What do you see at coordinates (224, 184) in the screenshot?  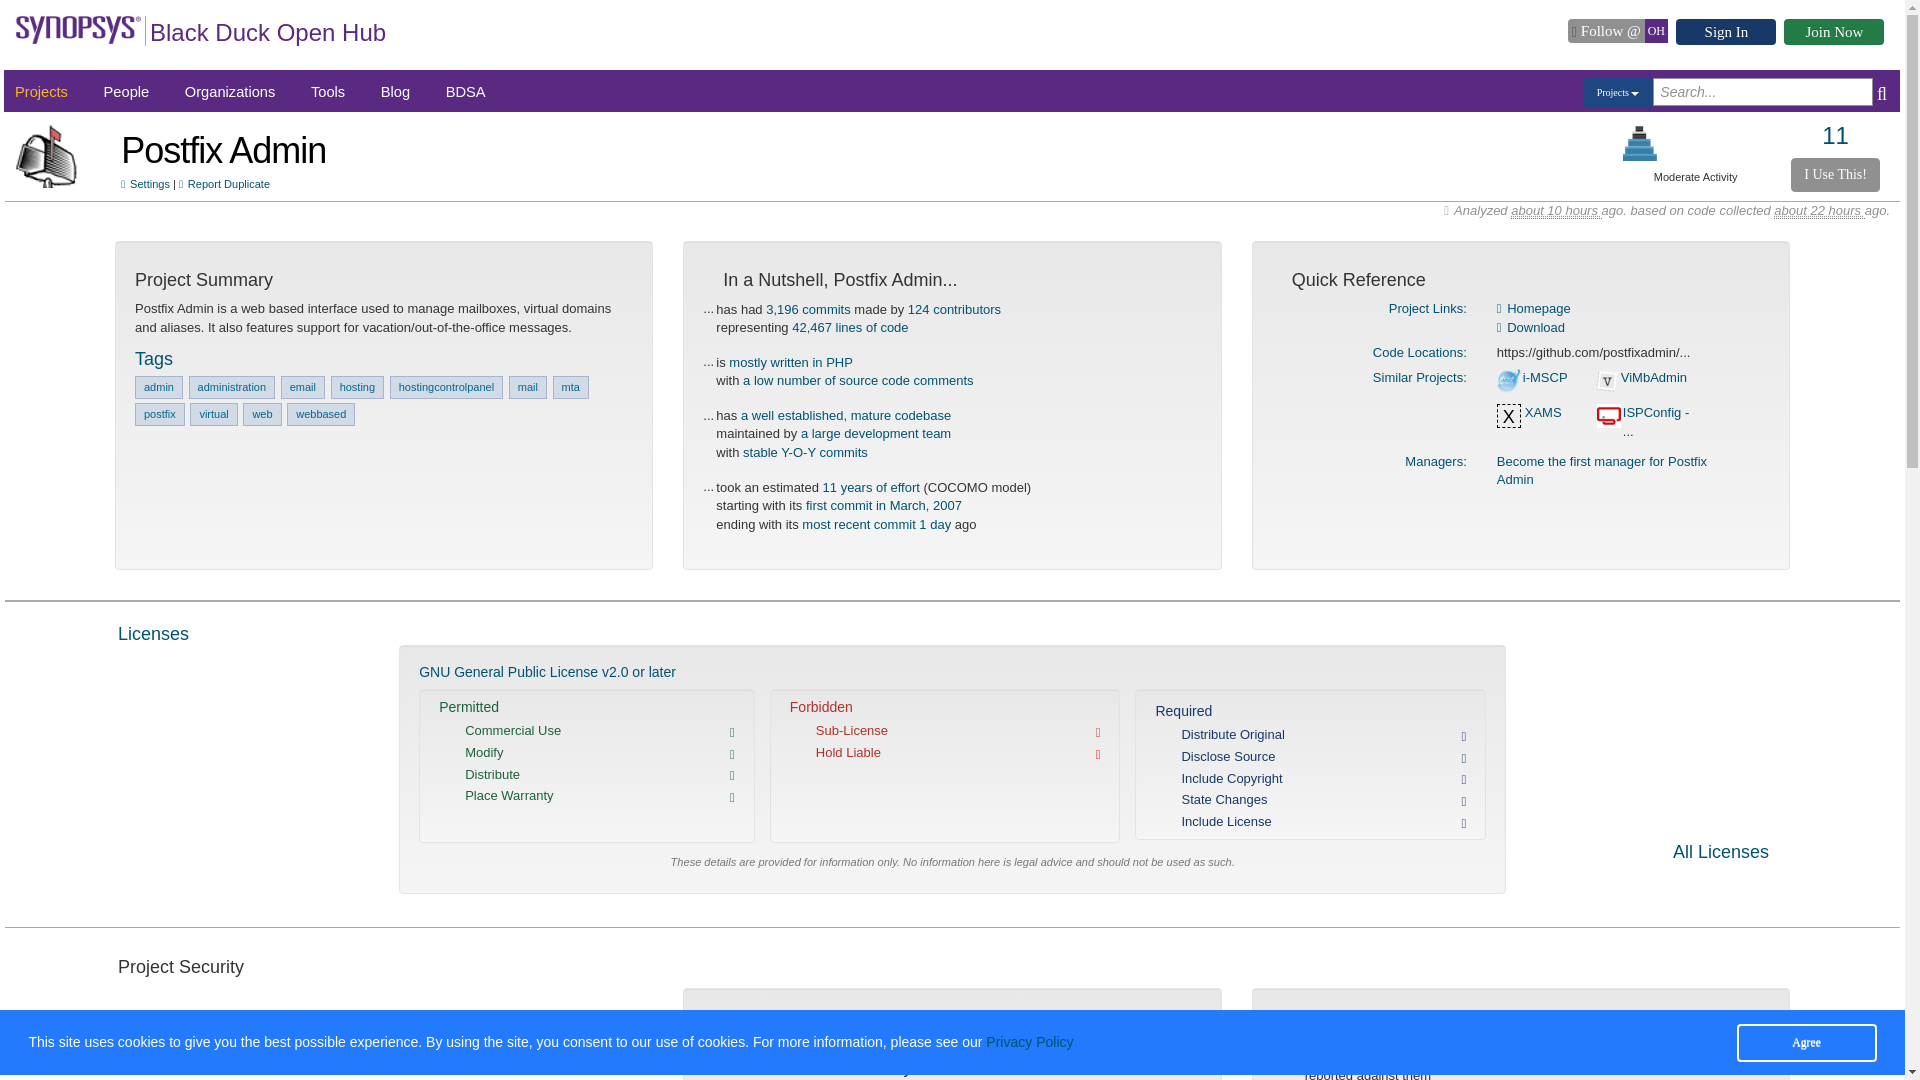 I see ` Report Duplicate` at bounding box center [224, 184].